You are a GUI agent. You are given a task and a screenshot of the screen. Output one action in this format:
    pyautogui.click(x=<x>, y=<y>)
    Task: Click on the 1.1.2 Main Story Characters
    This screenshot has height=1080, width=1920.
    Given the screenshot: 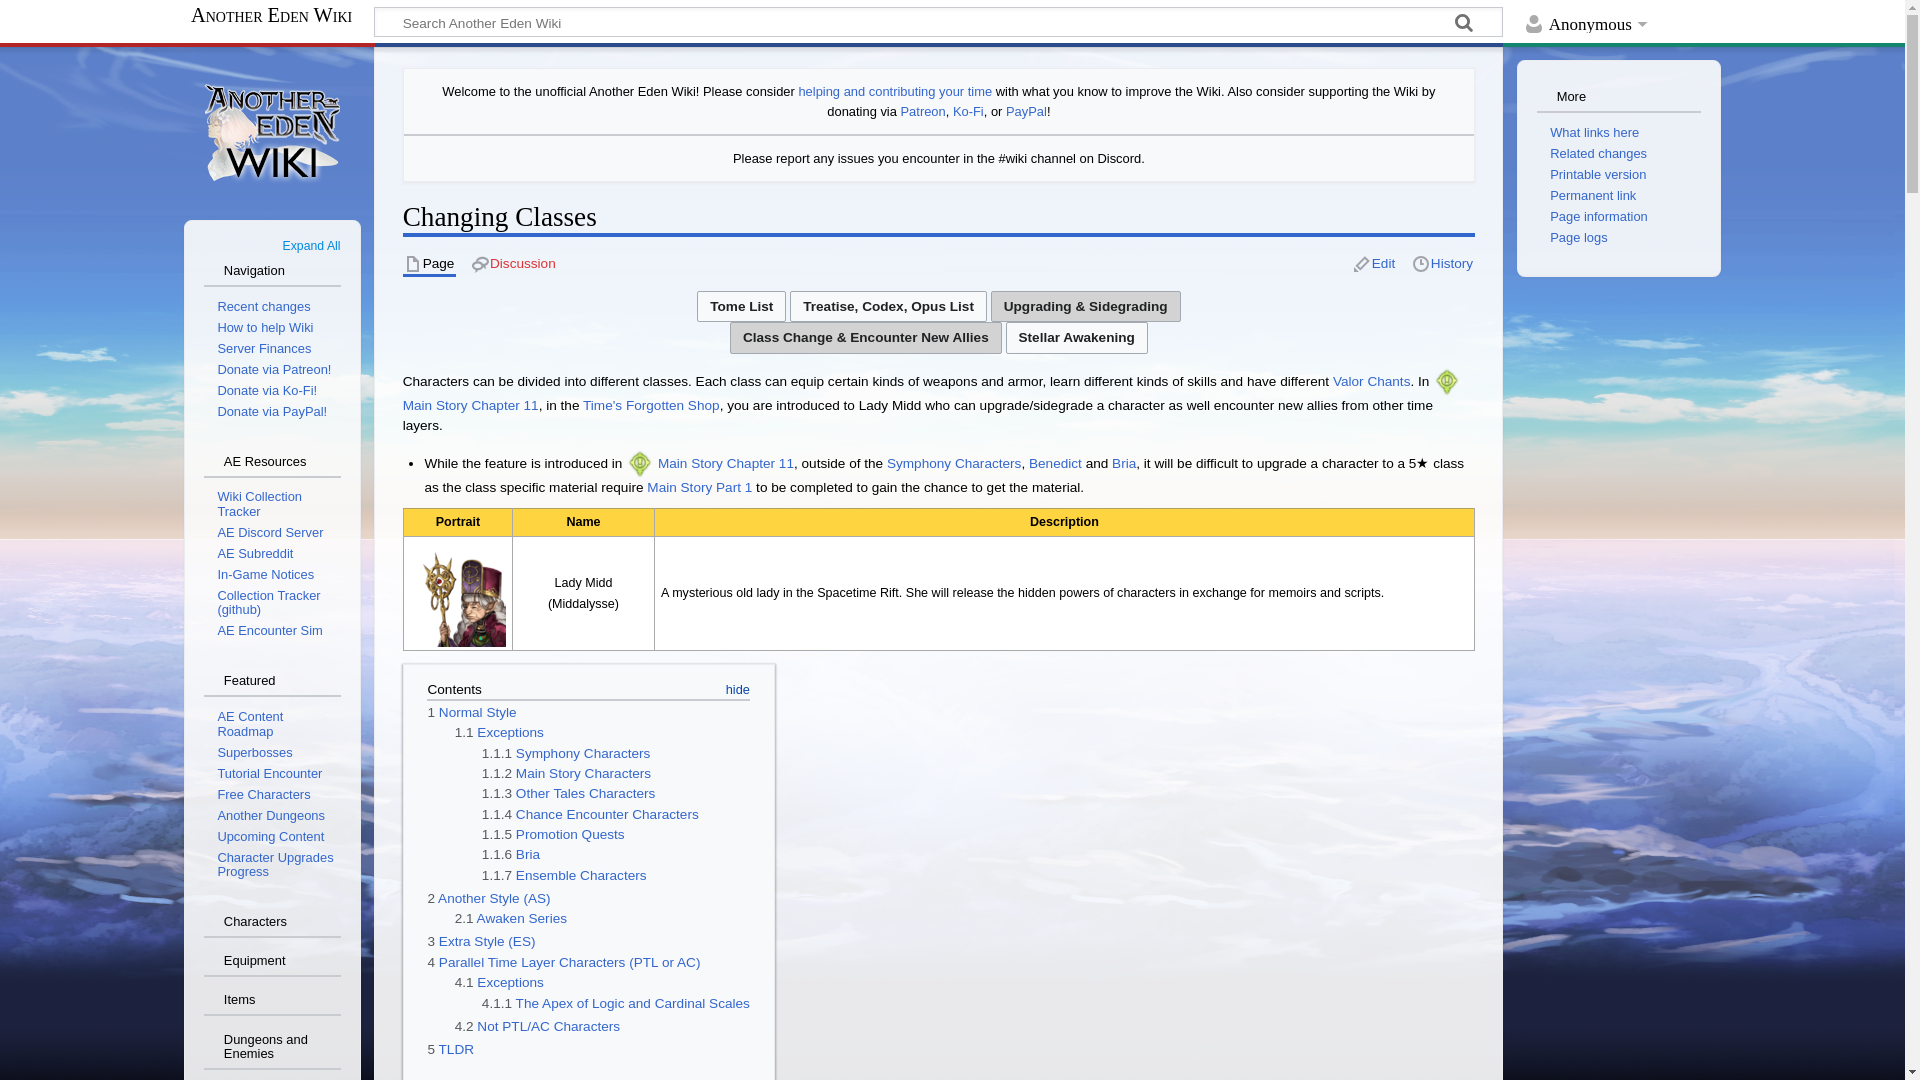 What is the action you would take?
    pyautogui.click(x=566, y=772)
    